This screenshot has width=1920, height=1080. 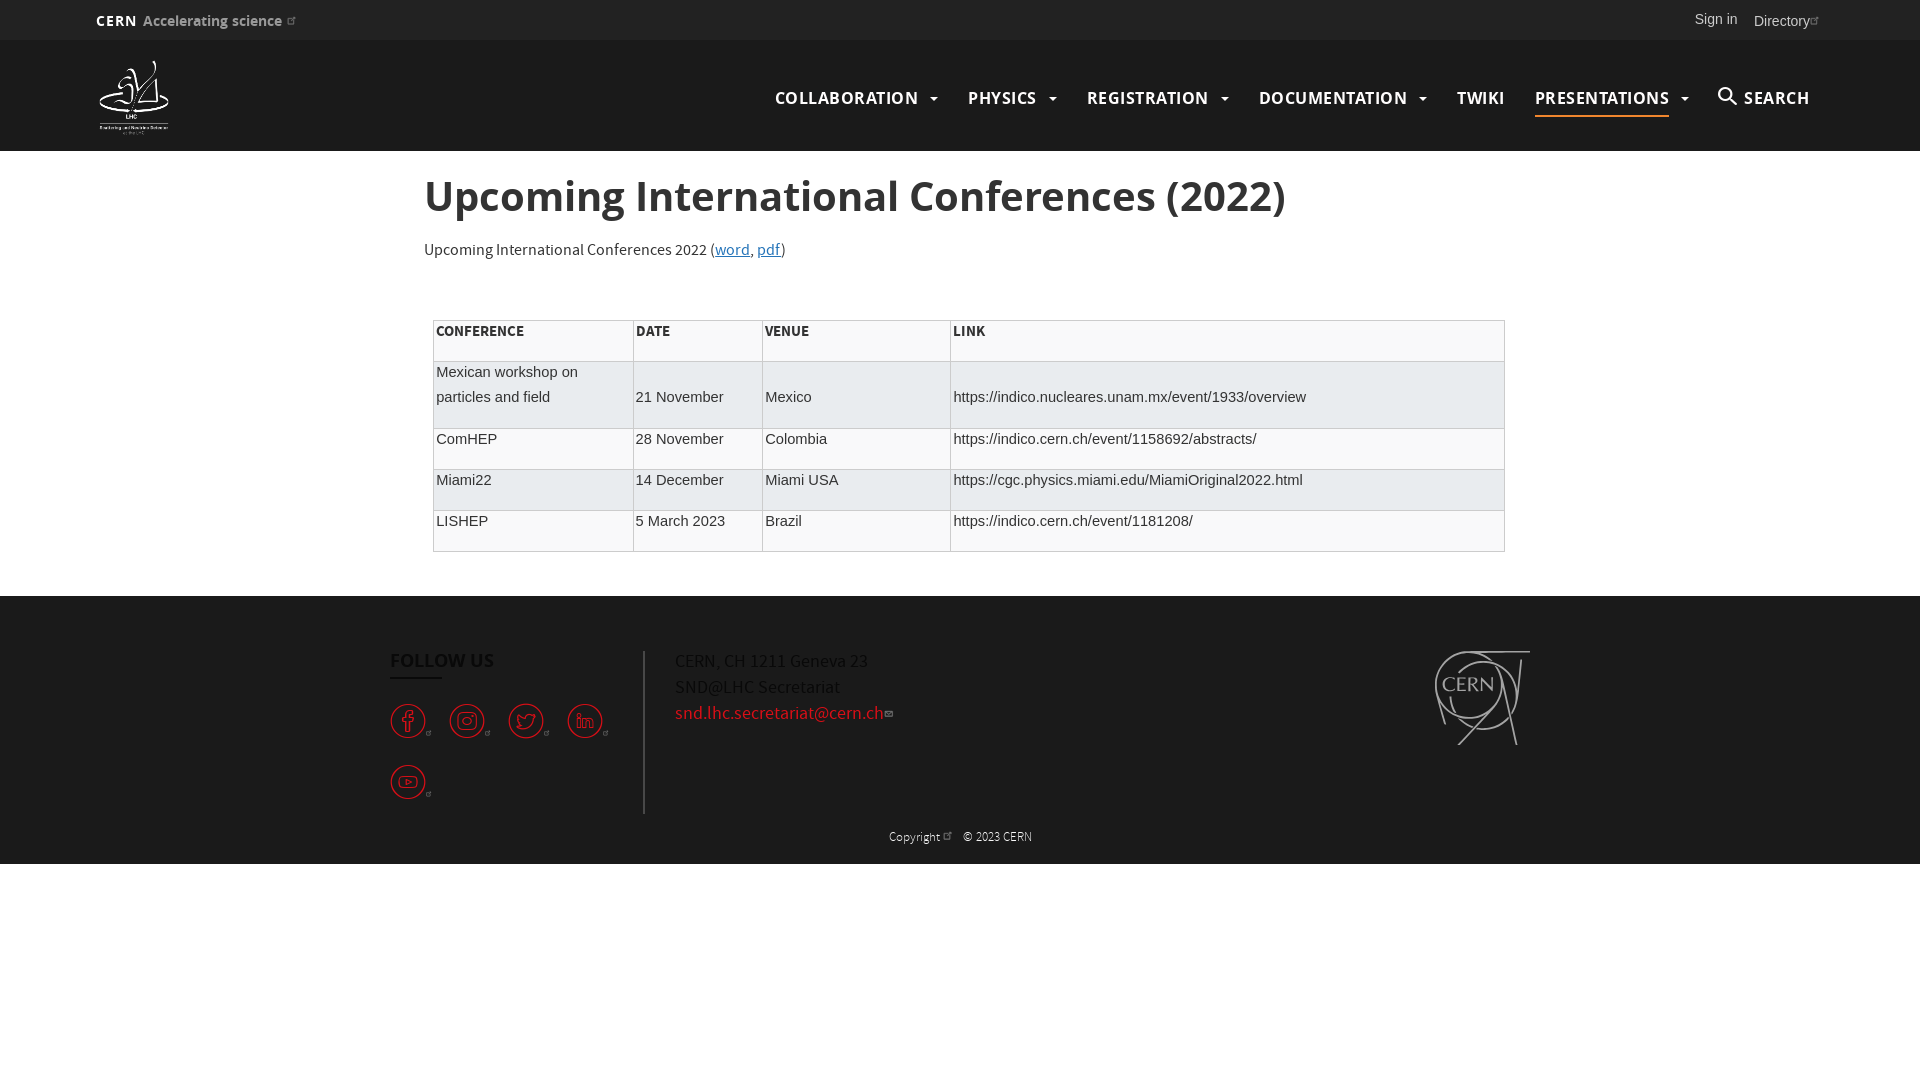 What do you see at coordinates (415, 782) in the screenshot?
I see `1(link is external)` at bounding box center [415, 782].